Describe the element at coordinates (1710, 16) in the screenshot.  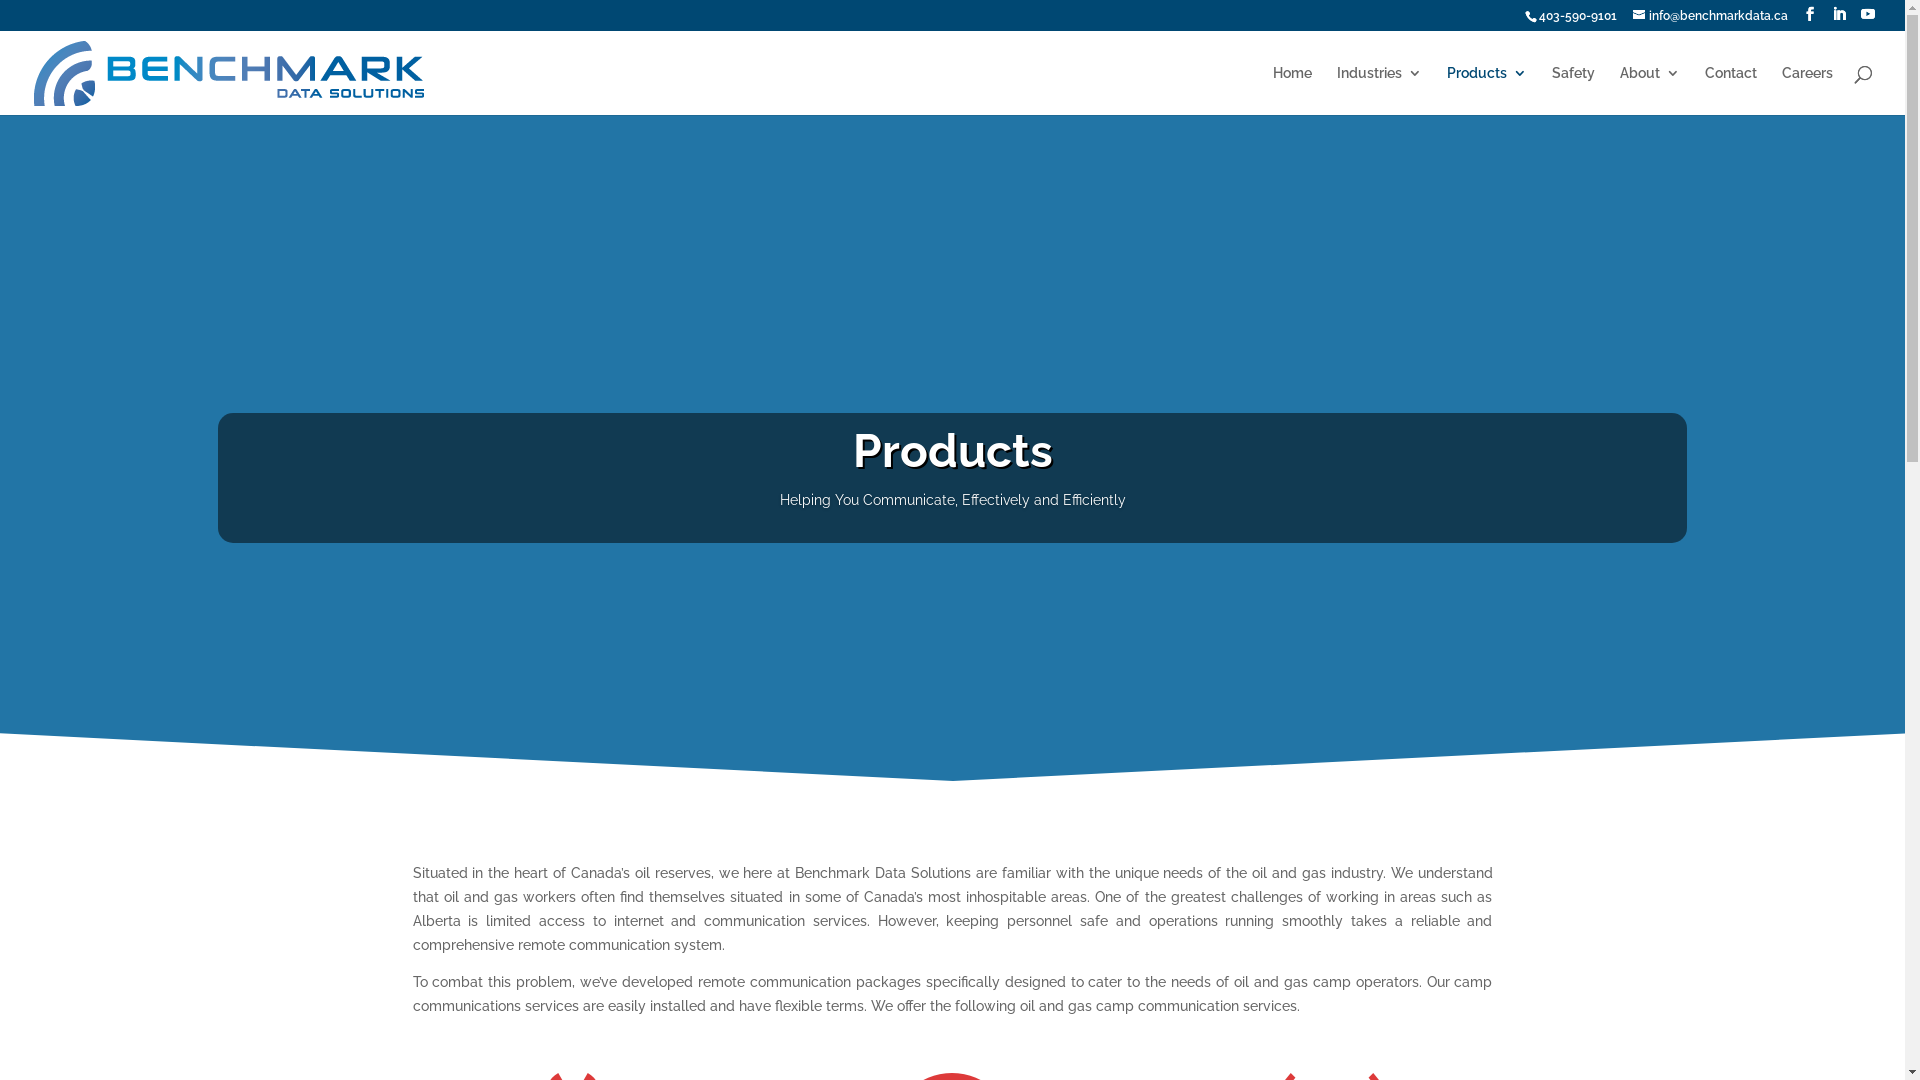
I see `info@benchmarkdata.ca` at that location.